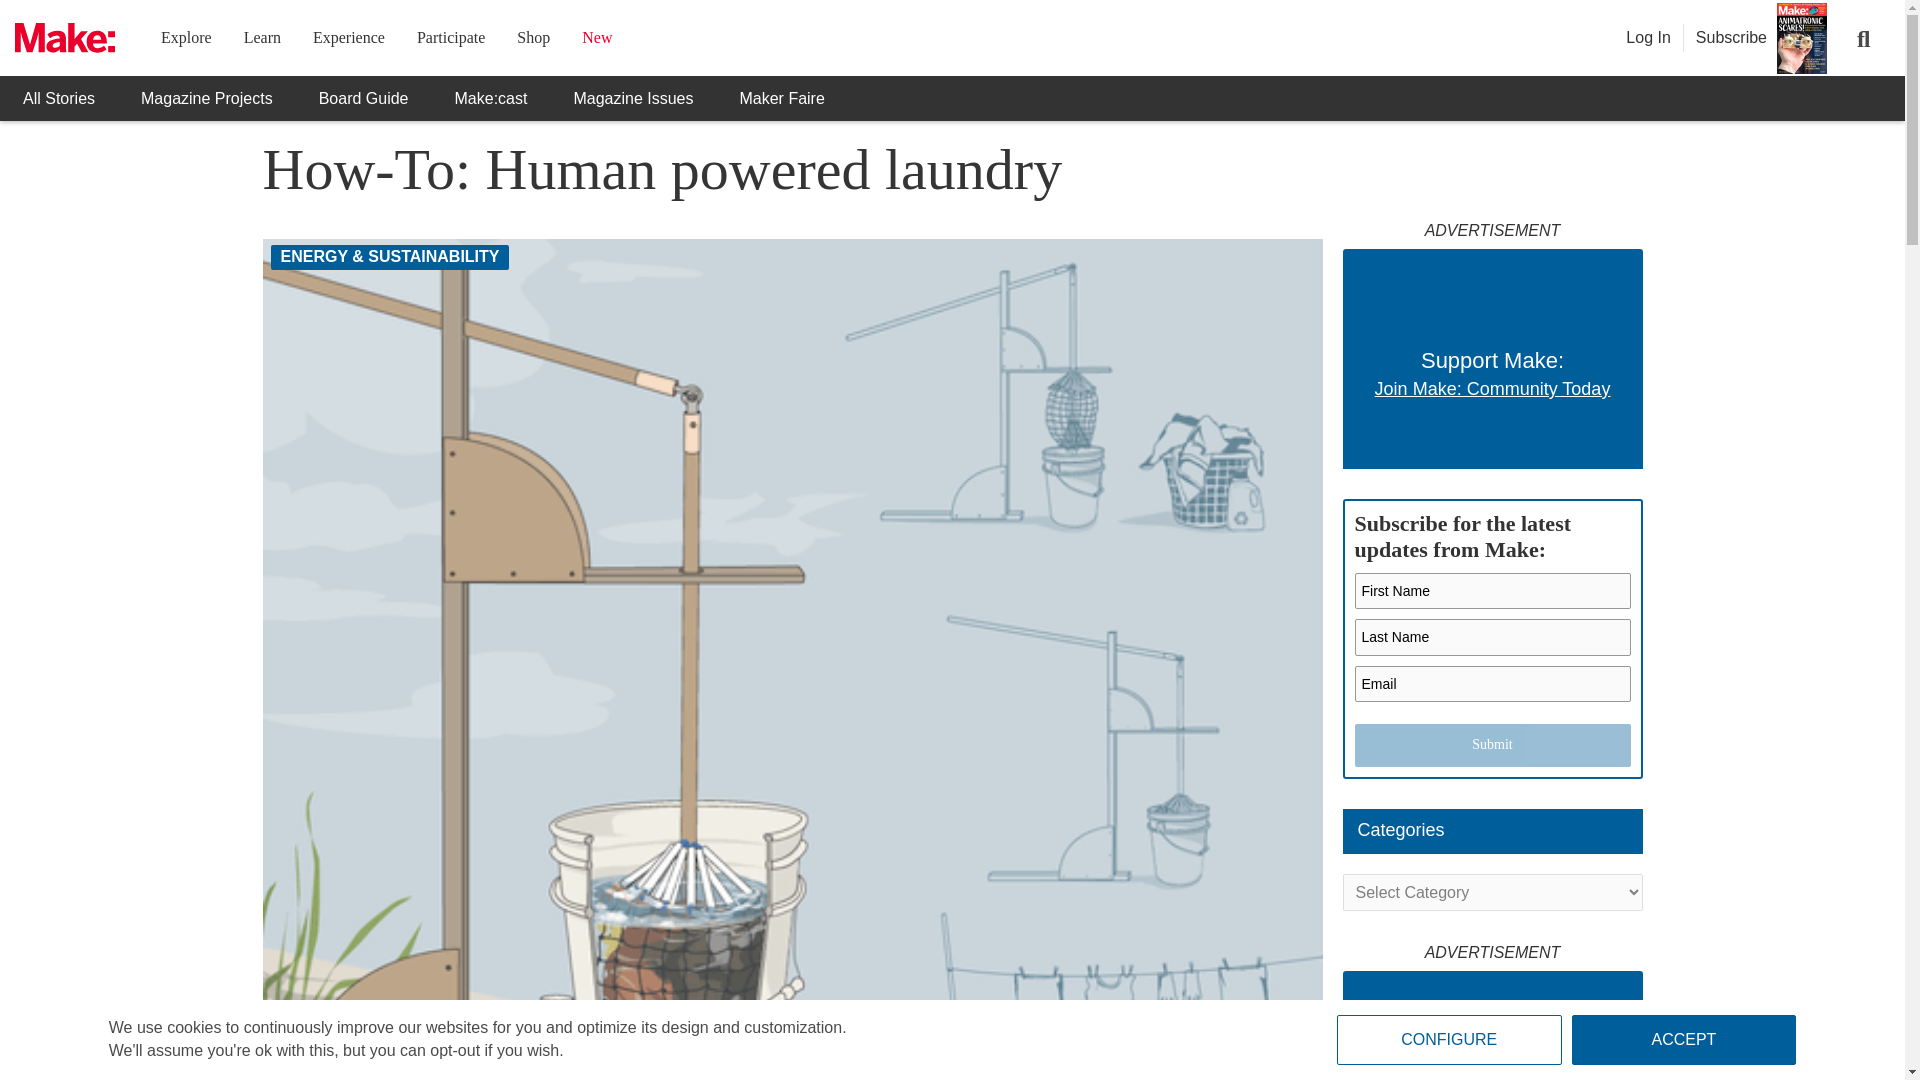  I want to click on Maker Faire, so click(781, 98).